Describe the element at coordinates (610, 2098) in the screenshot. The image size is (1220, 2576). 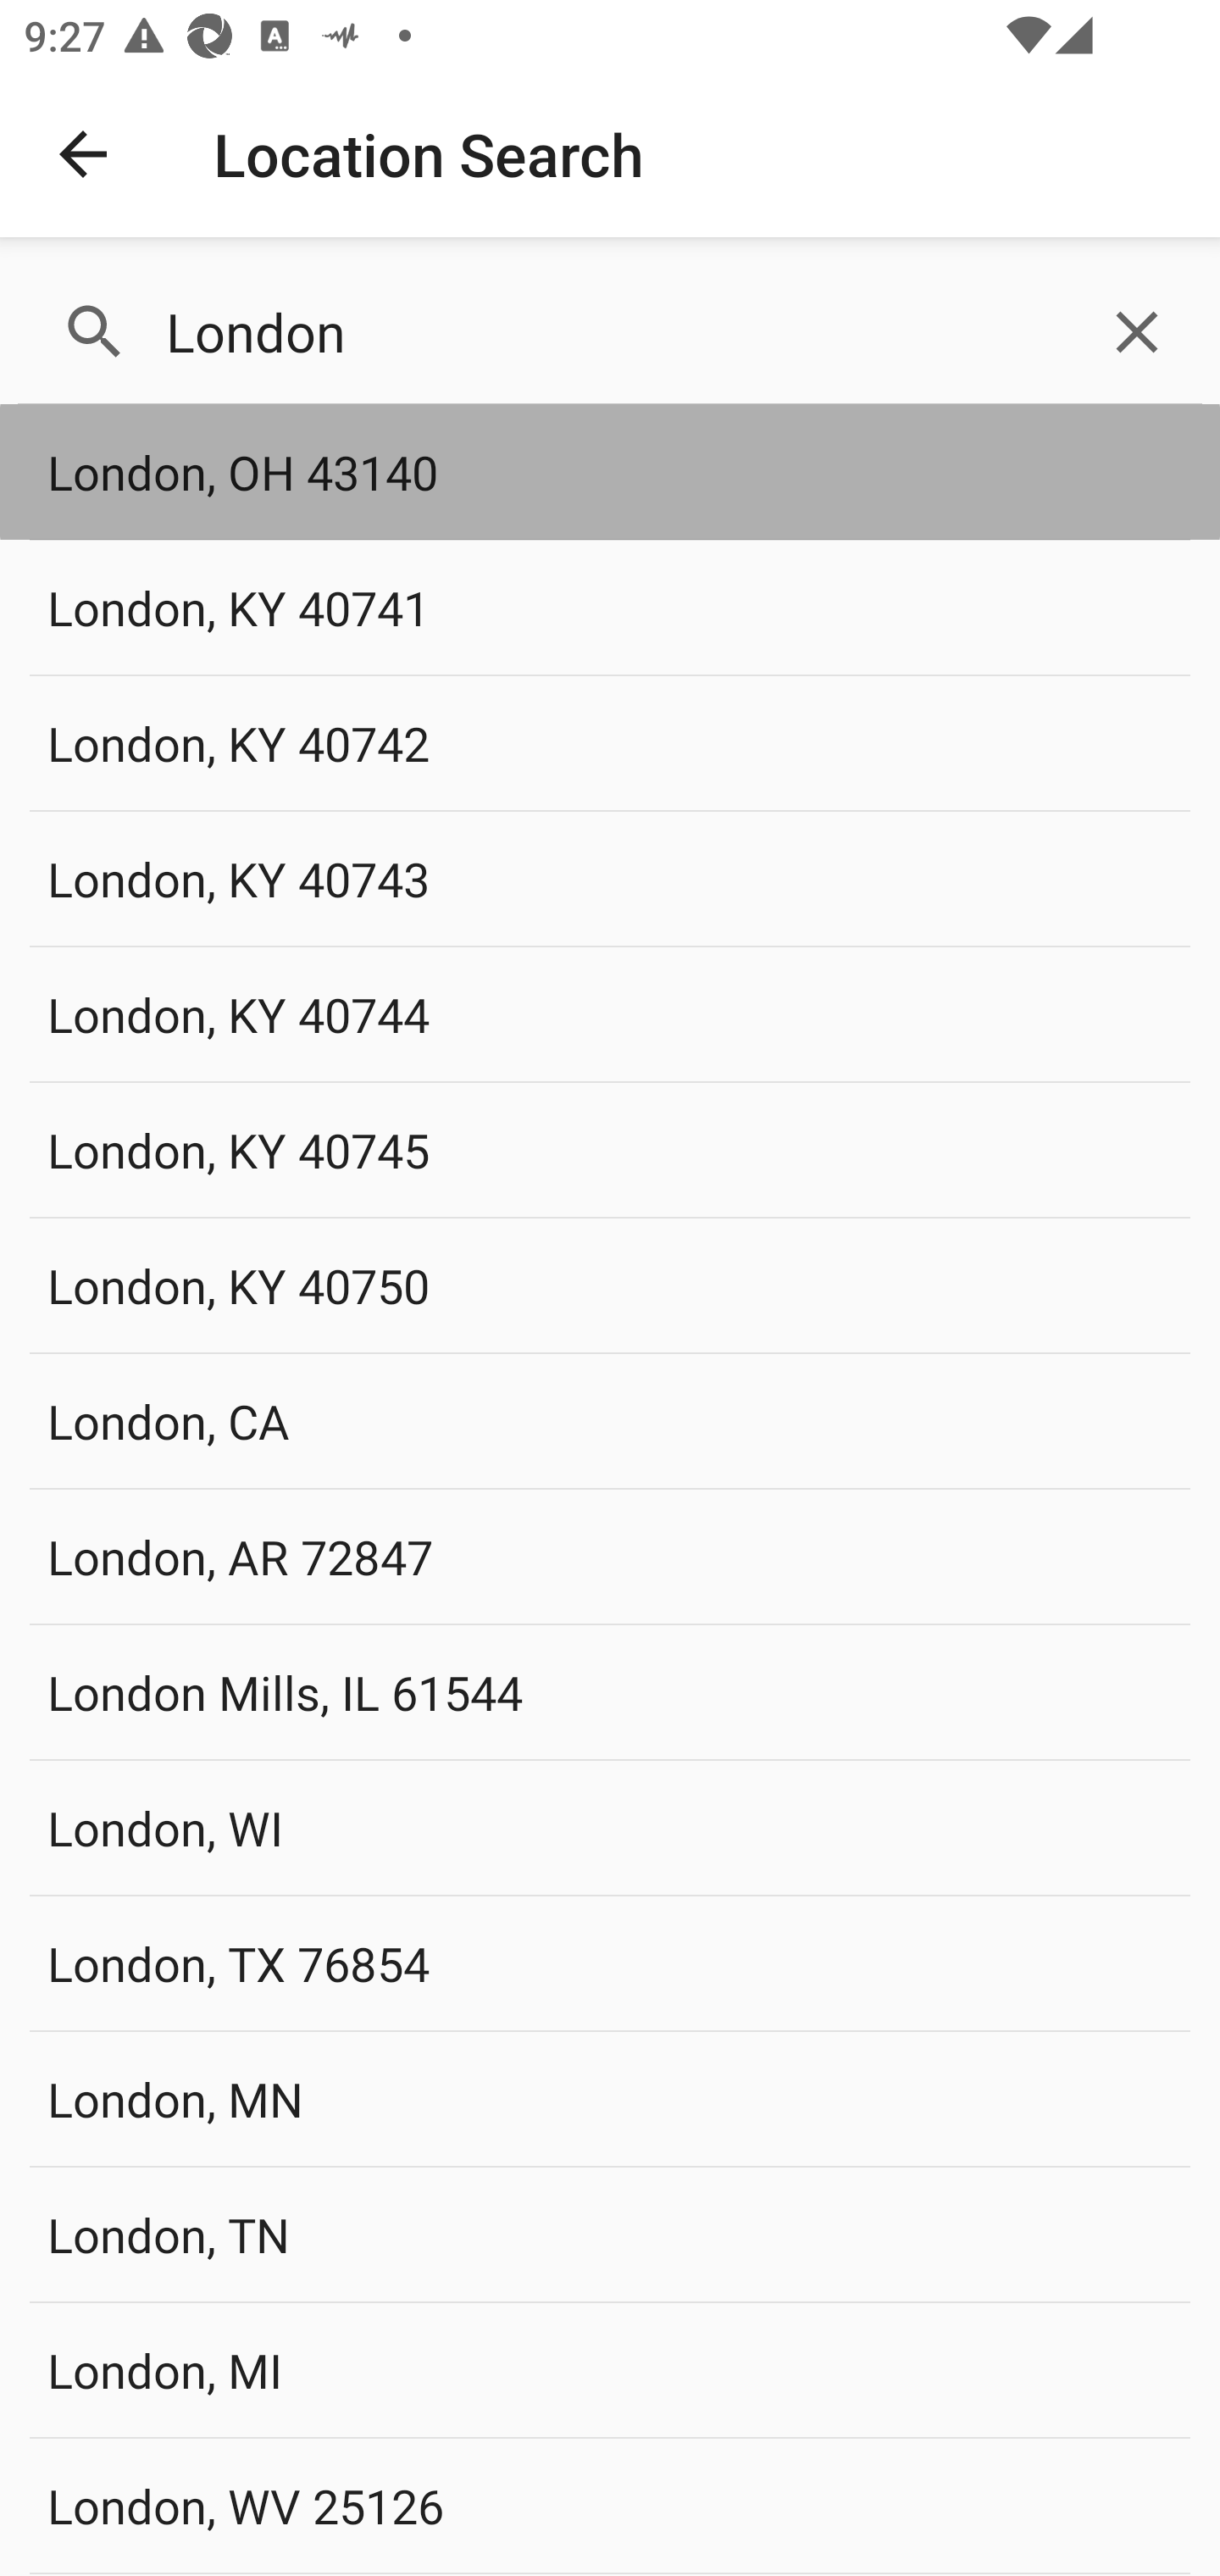
I see `London, MN` at that location.